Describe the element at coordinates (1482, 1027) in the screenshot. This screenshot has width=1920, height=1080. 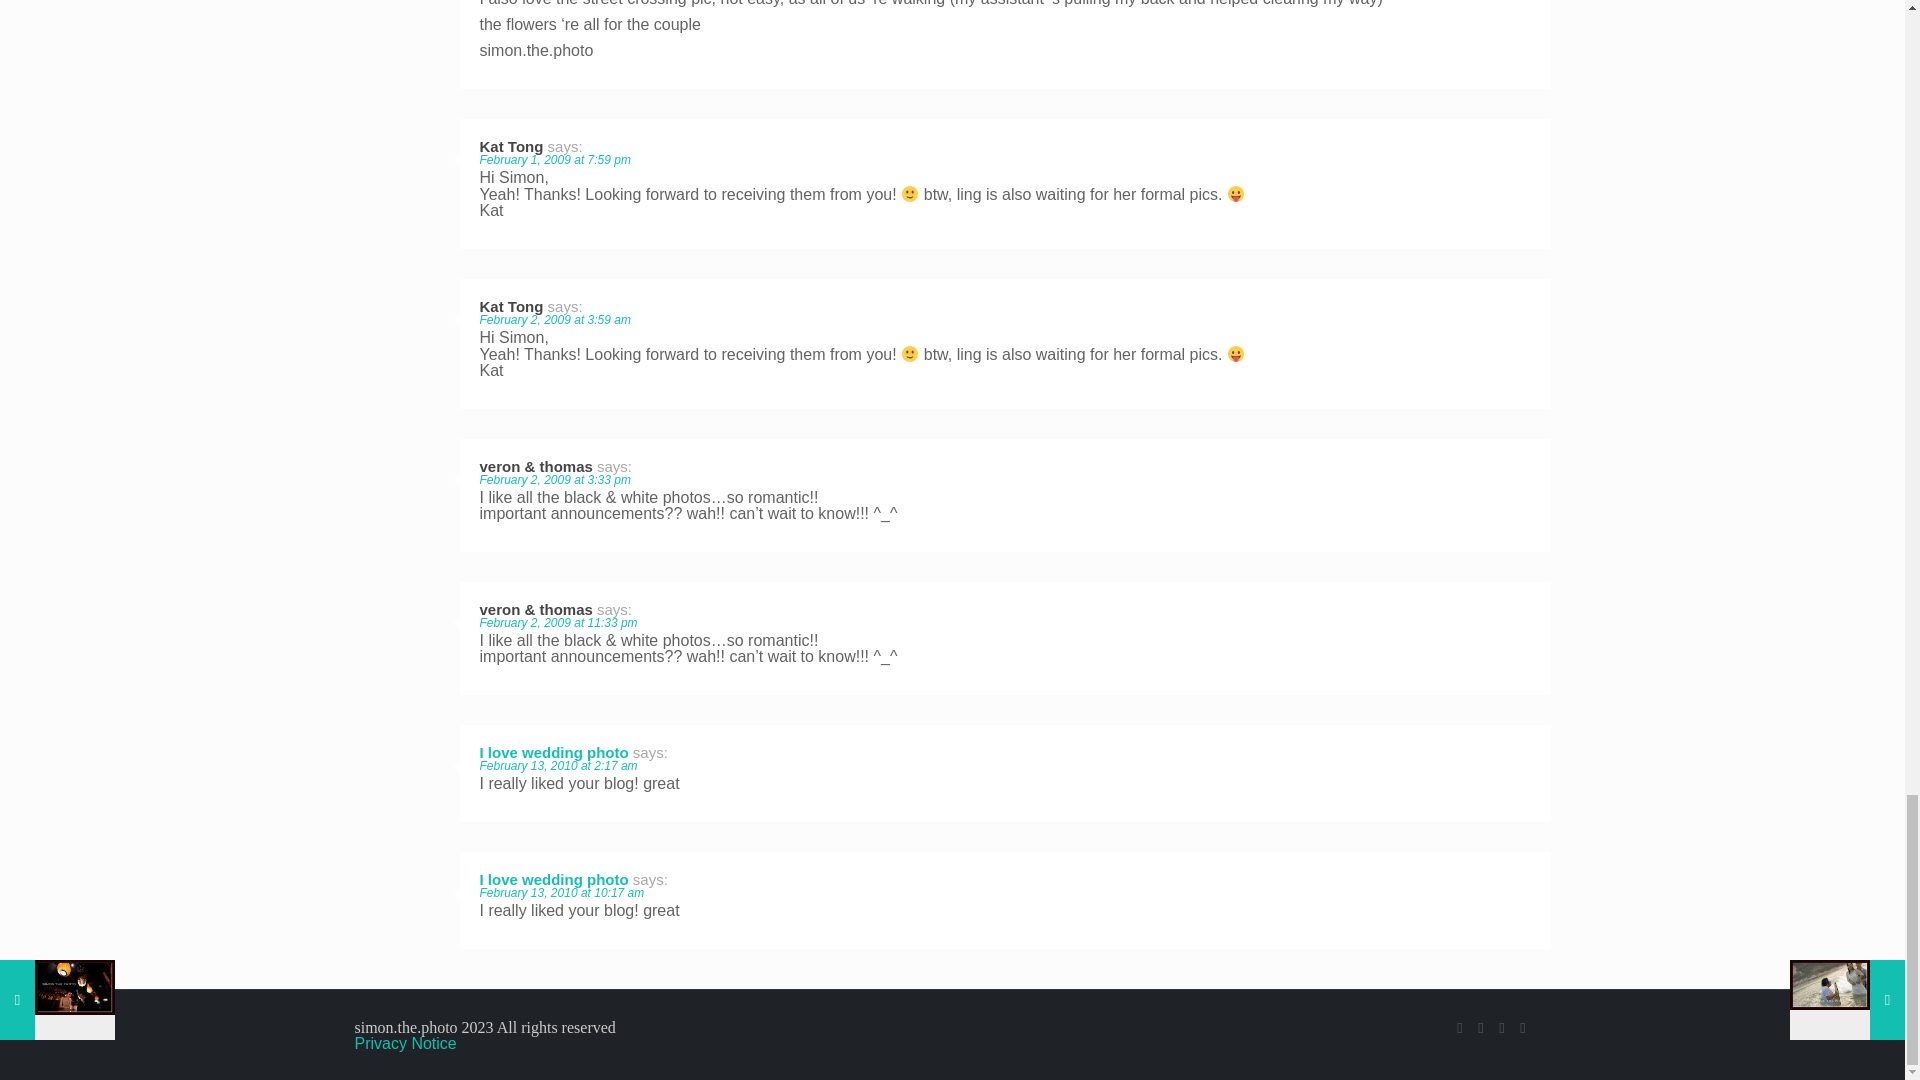
I see `YouTube` at that location.